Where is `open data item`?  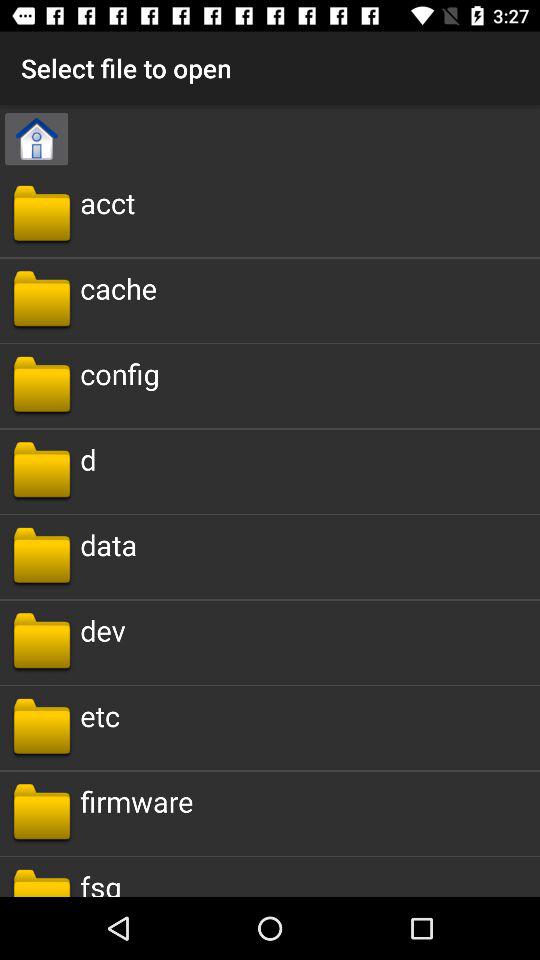 open data item is located at coordinates (108, 544).